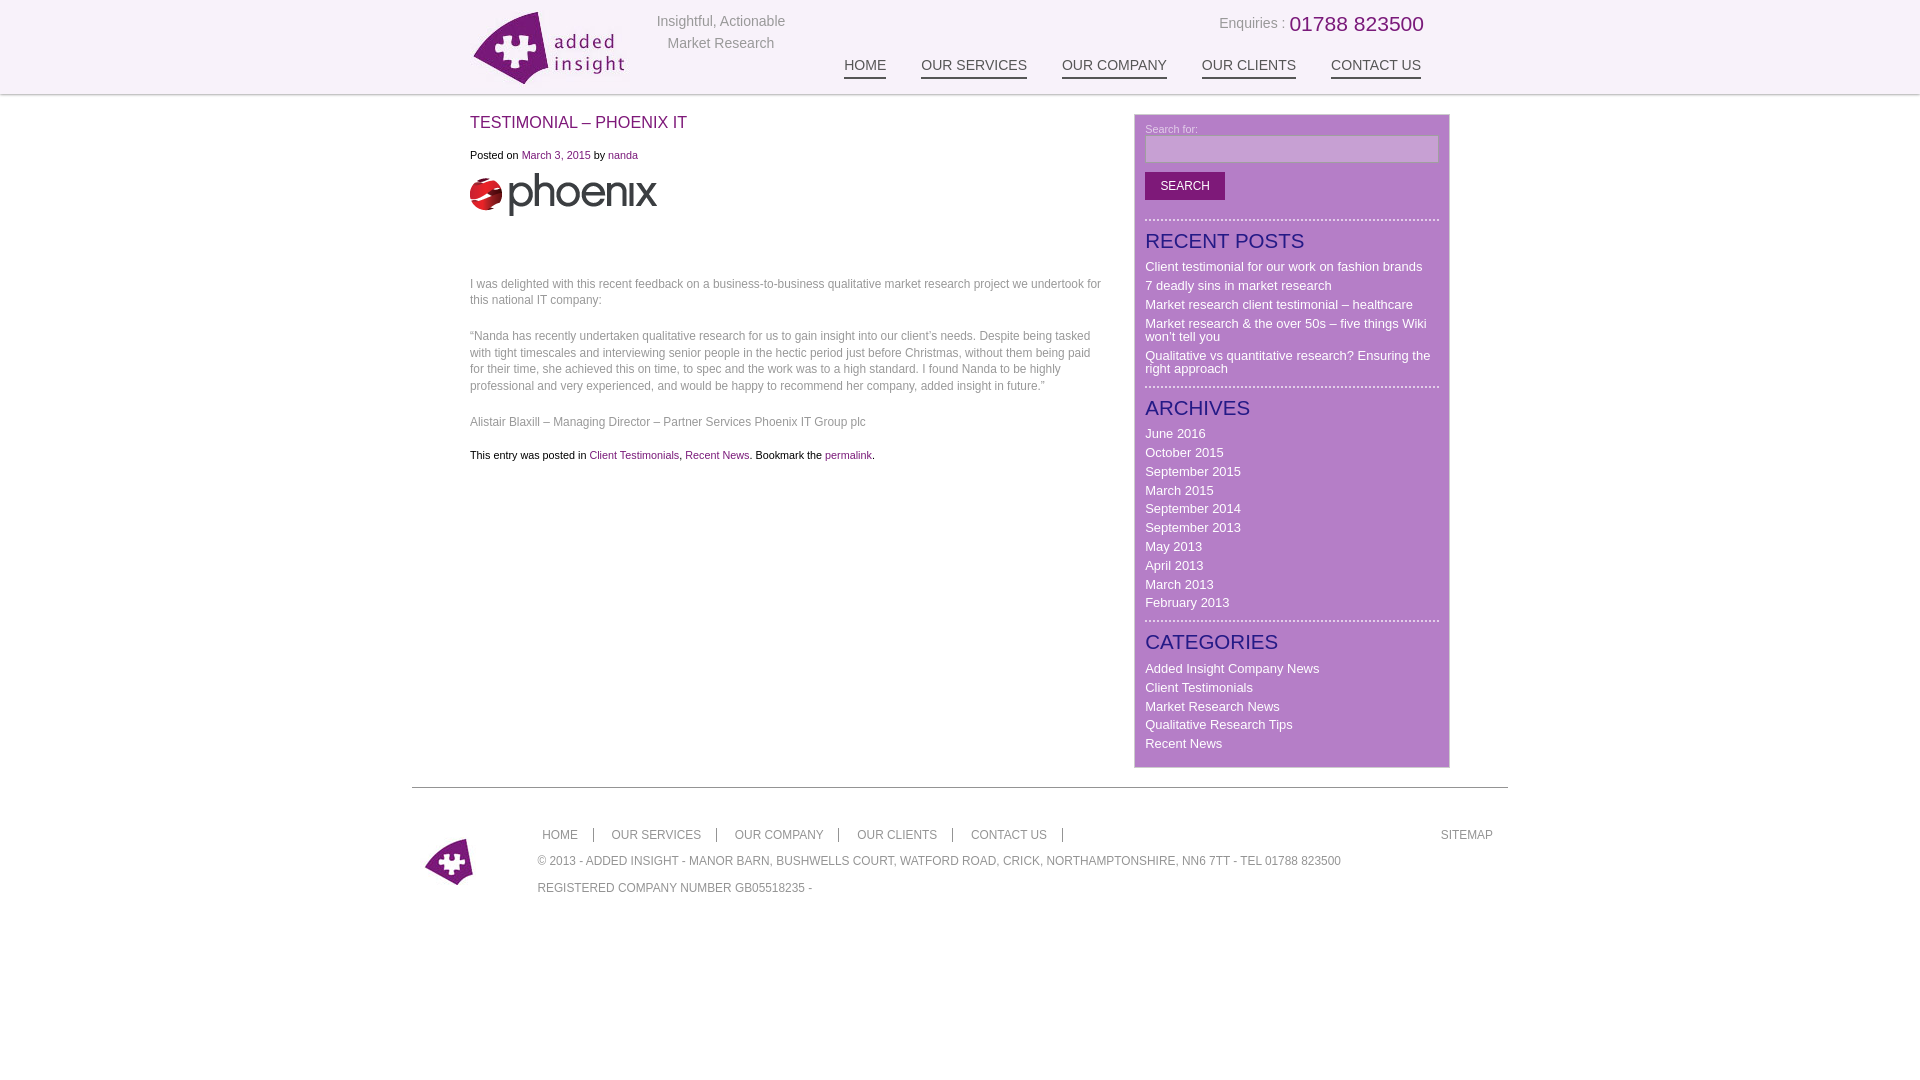 The image size is (1920, 1080). I want to click on OUR COMPANY, so click(1114, 68).